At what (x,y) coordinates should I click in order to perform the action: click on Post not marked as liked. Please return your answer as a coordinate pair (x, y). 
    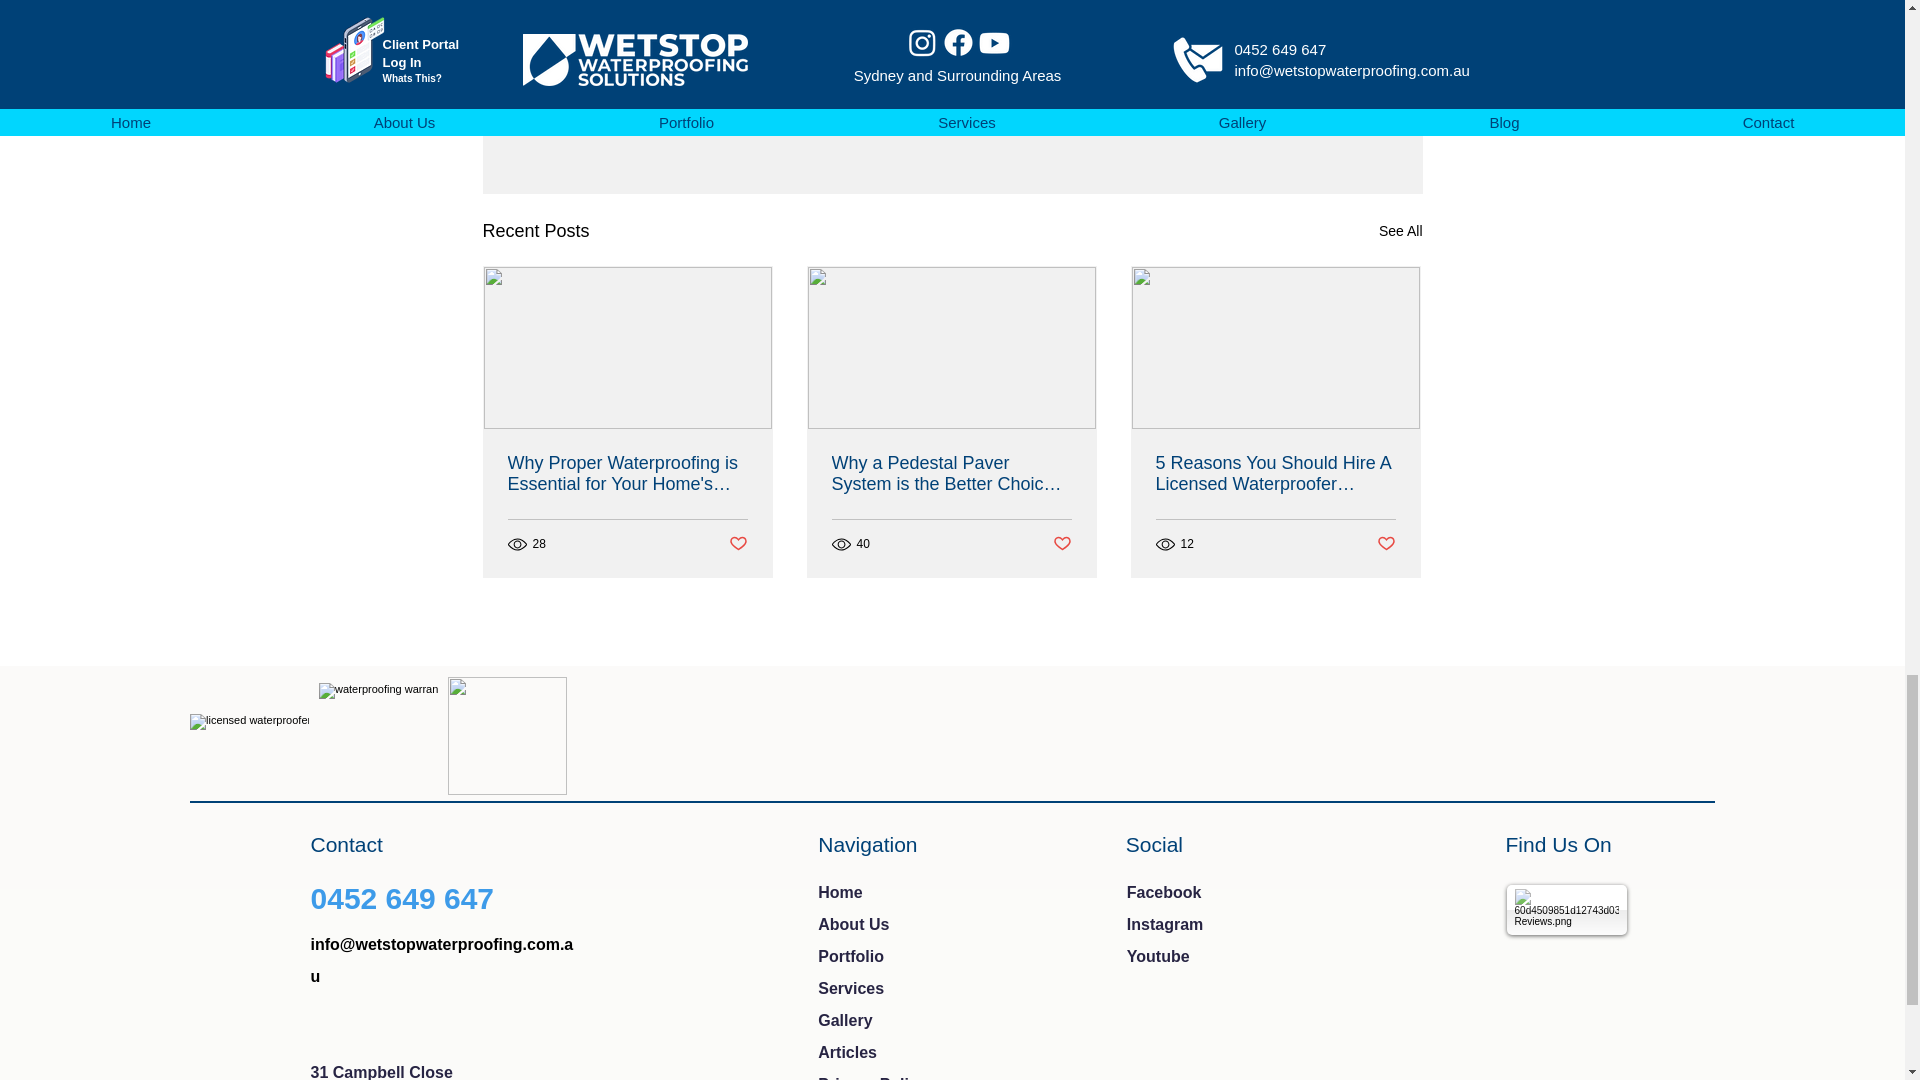
    Looking at the image, I should click on (1312, 122).